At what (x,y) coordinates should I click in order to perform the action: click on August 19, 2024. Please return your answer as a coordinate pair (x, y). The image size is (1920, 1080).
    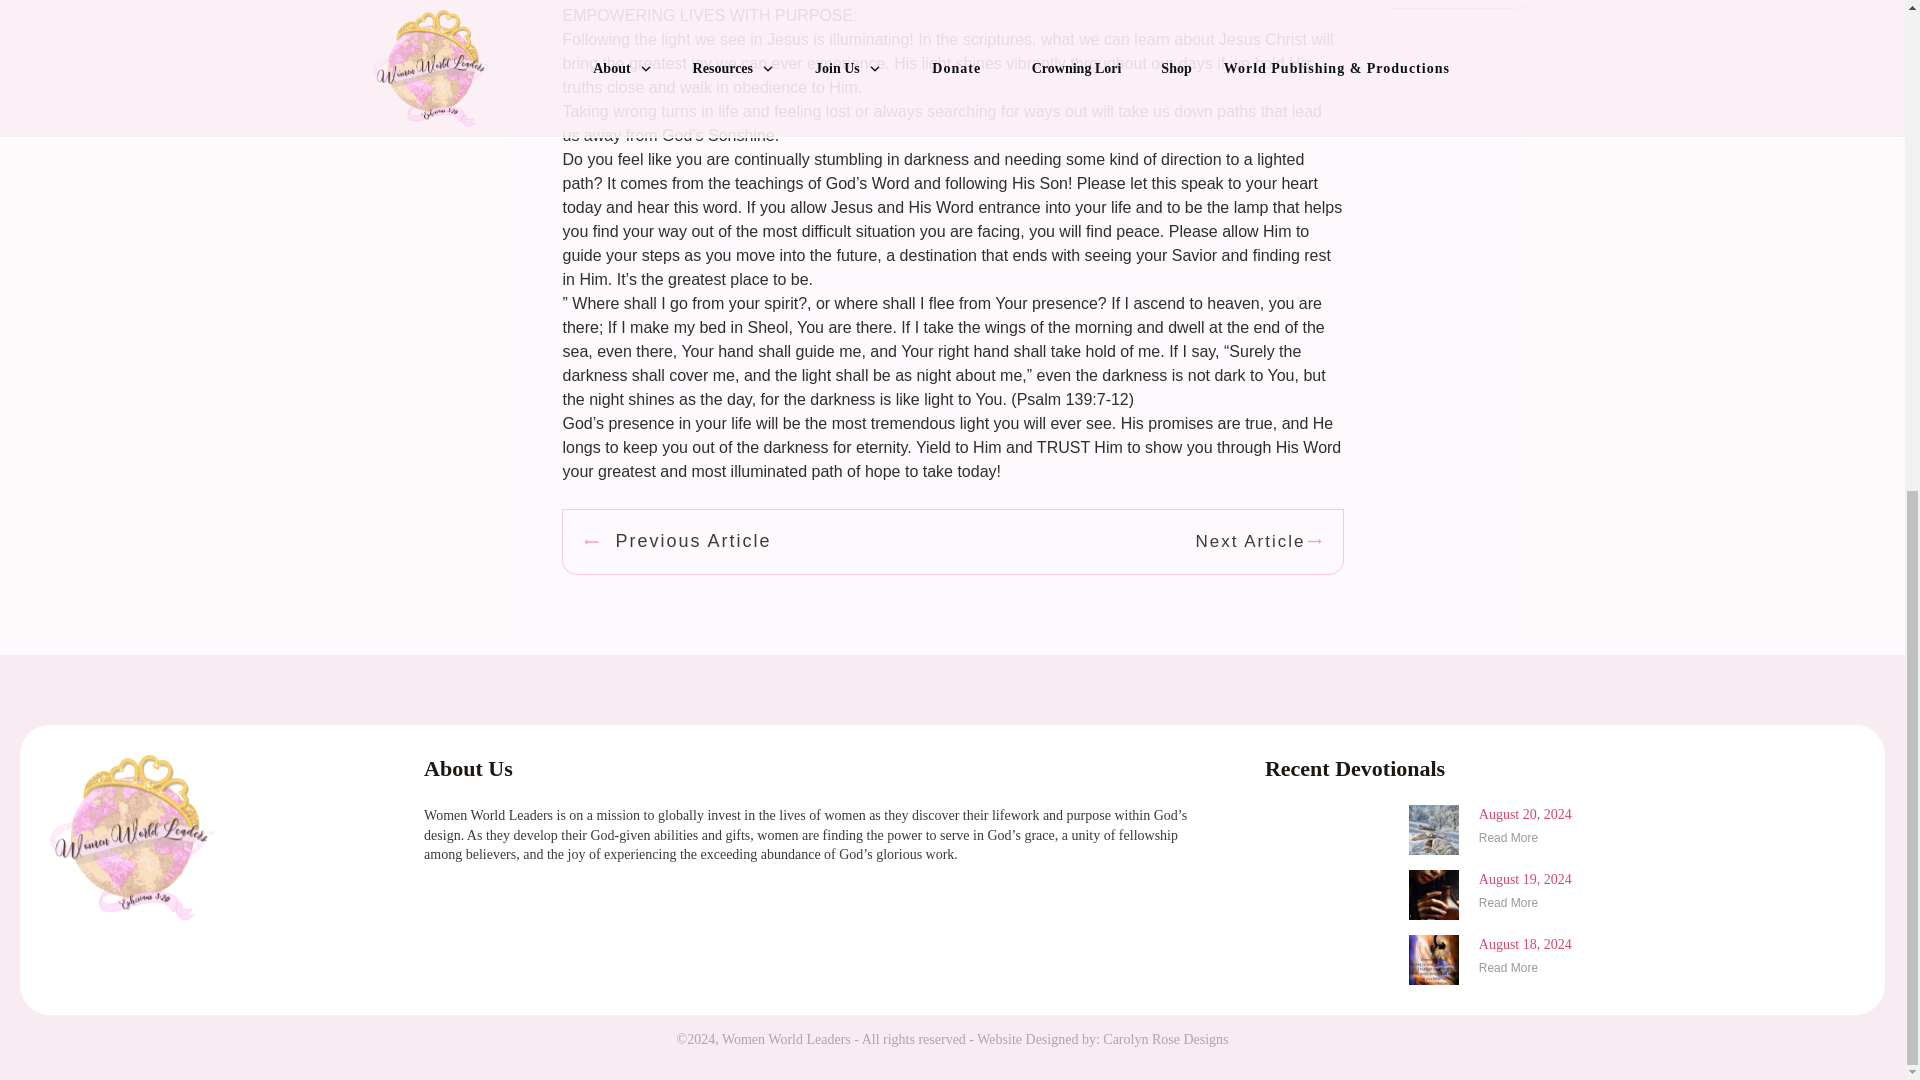
    Looking at the image, I should click on (1525, 878).